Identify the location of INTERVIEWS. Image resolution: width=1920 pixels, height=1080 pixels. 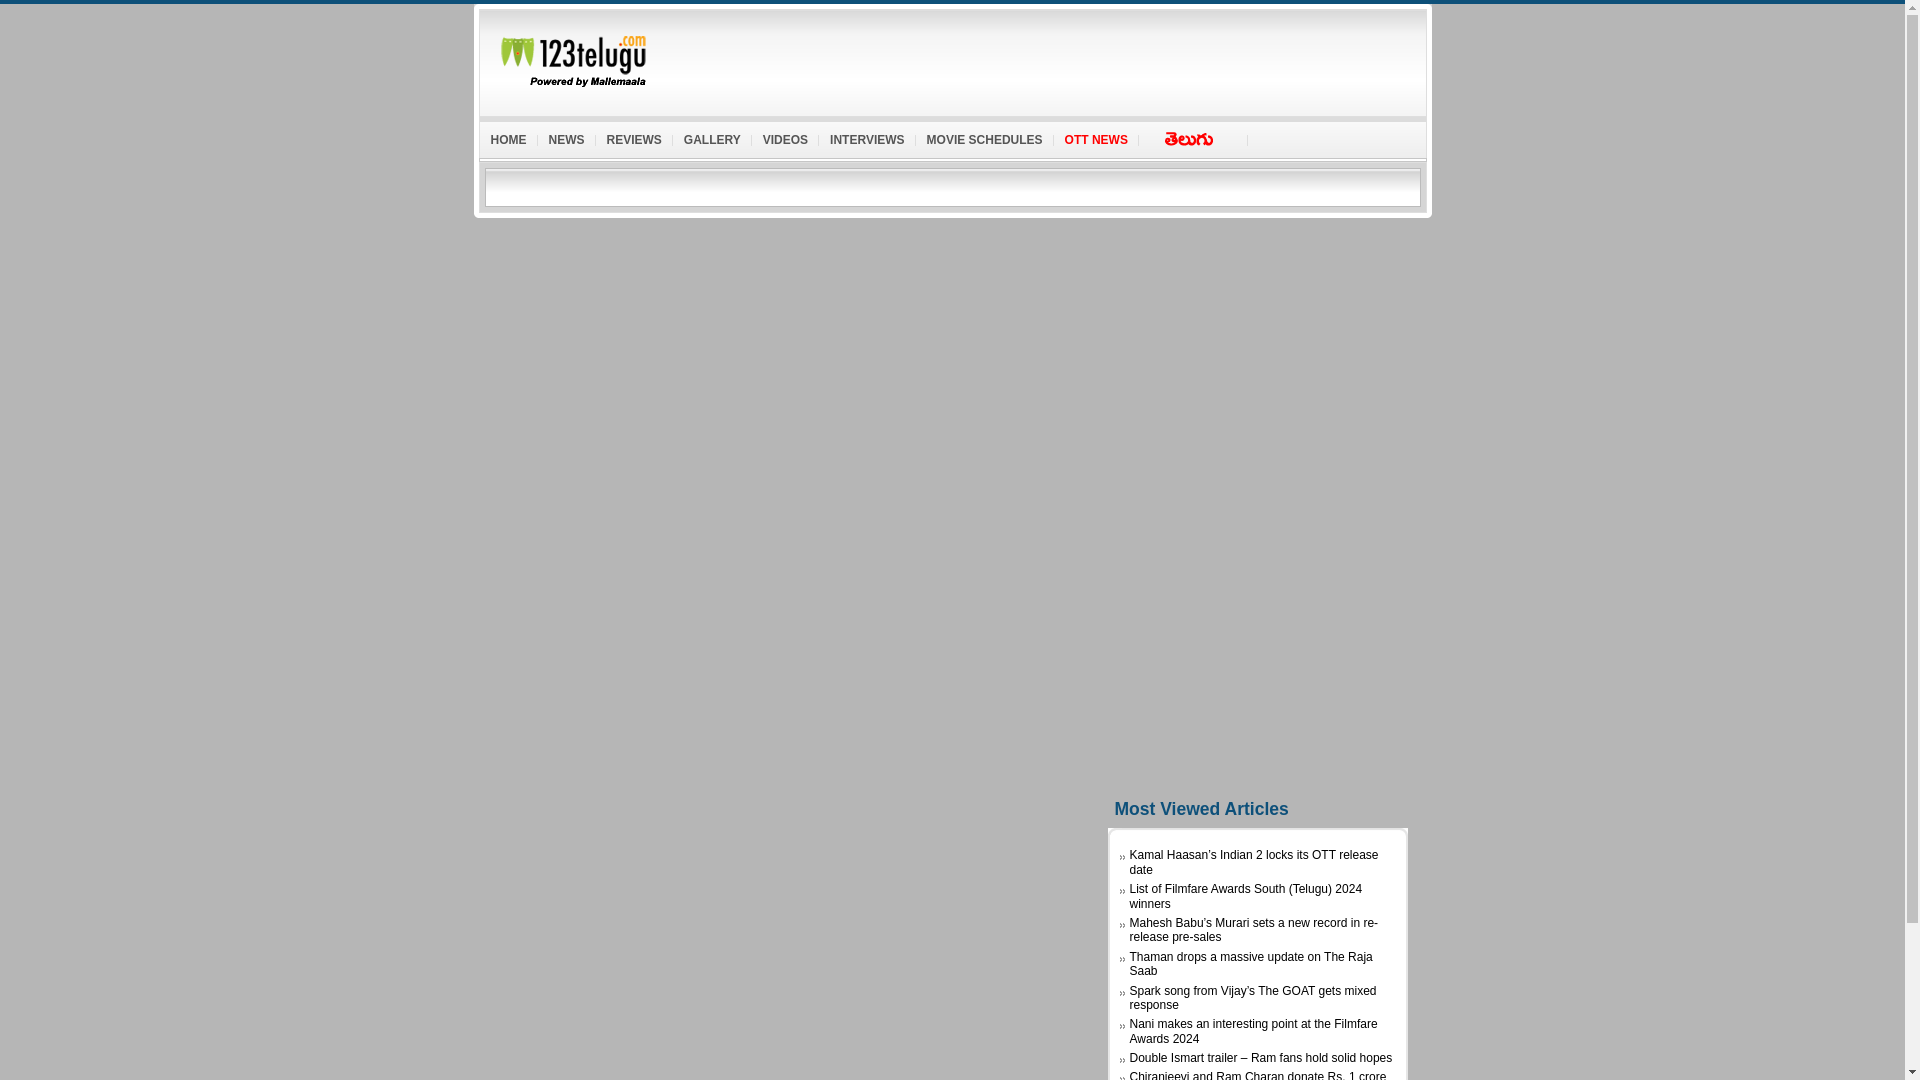
(867, 136).